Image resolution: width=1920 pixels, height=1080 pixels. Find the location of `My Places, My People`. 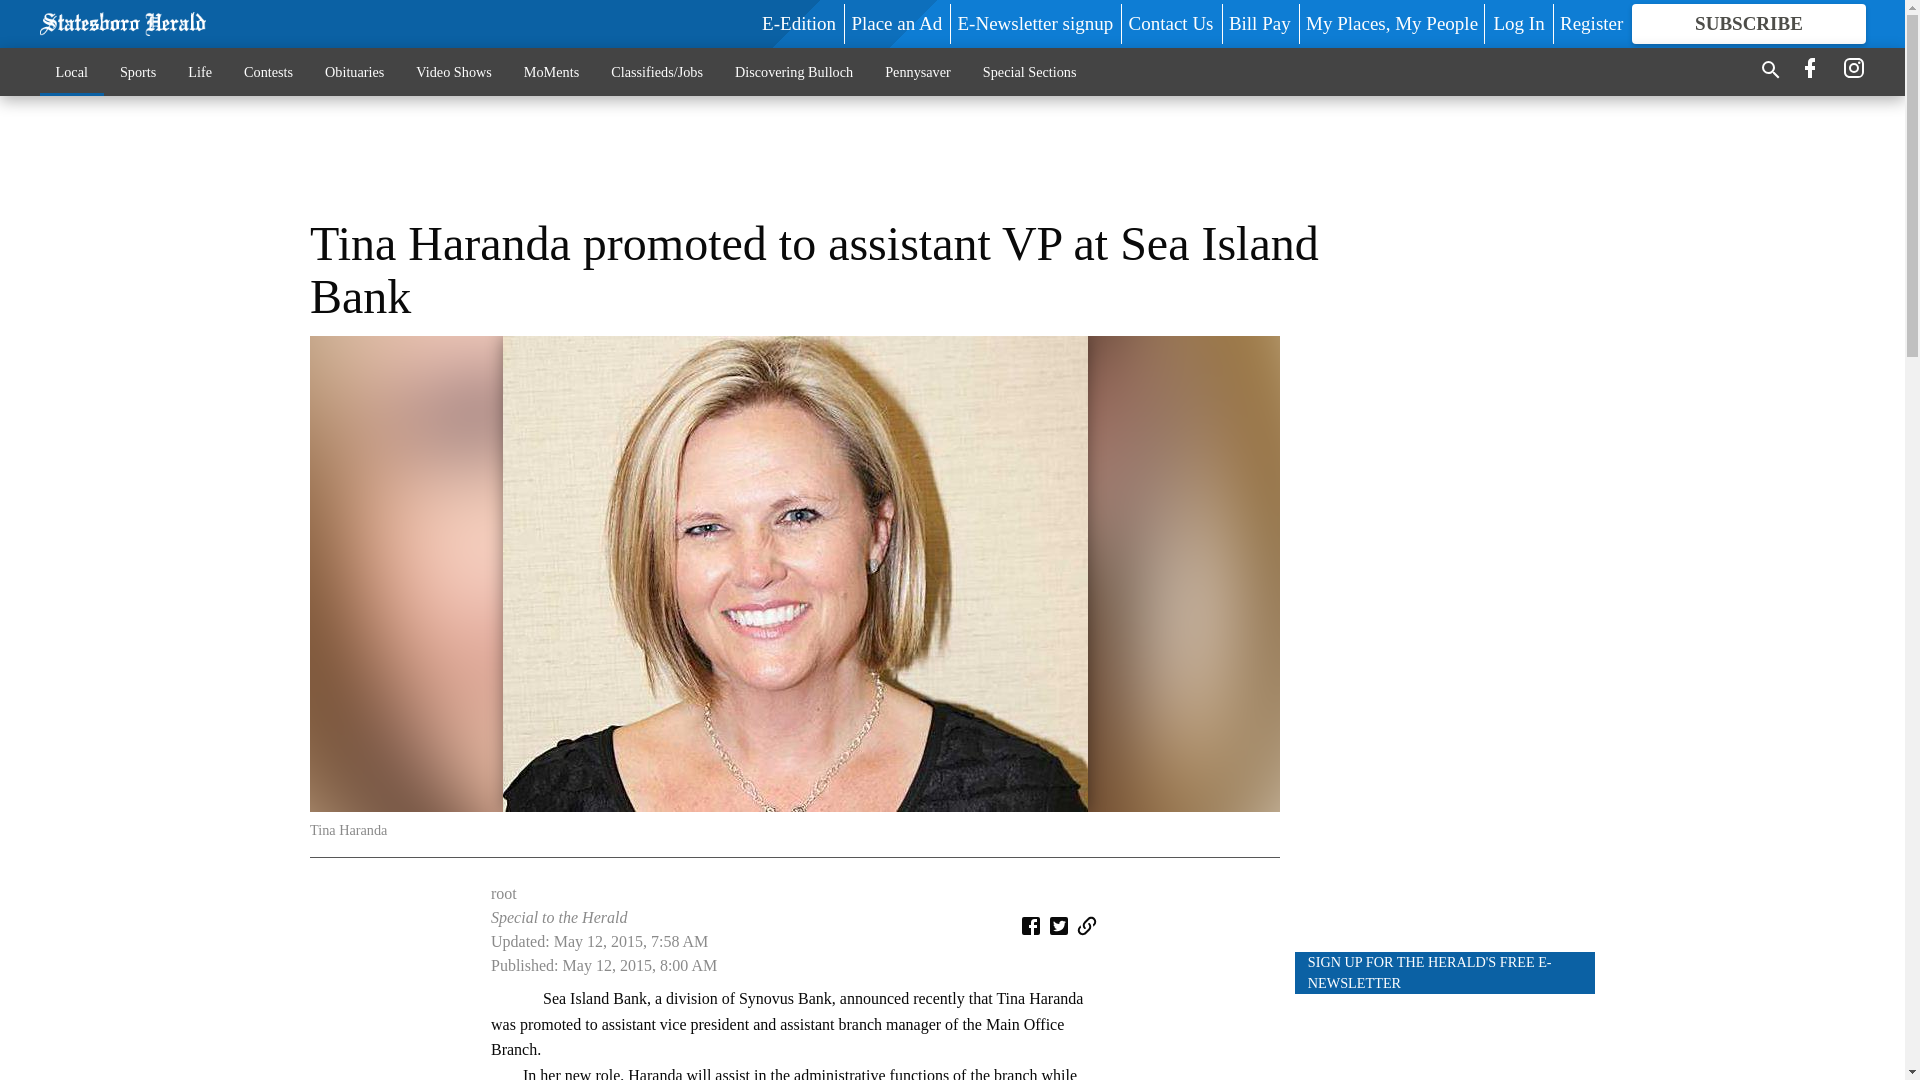

My Places, My People is located at coordinates (1392, 23).